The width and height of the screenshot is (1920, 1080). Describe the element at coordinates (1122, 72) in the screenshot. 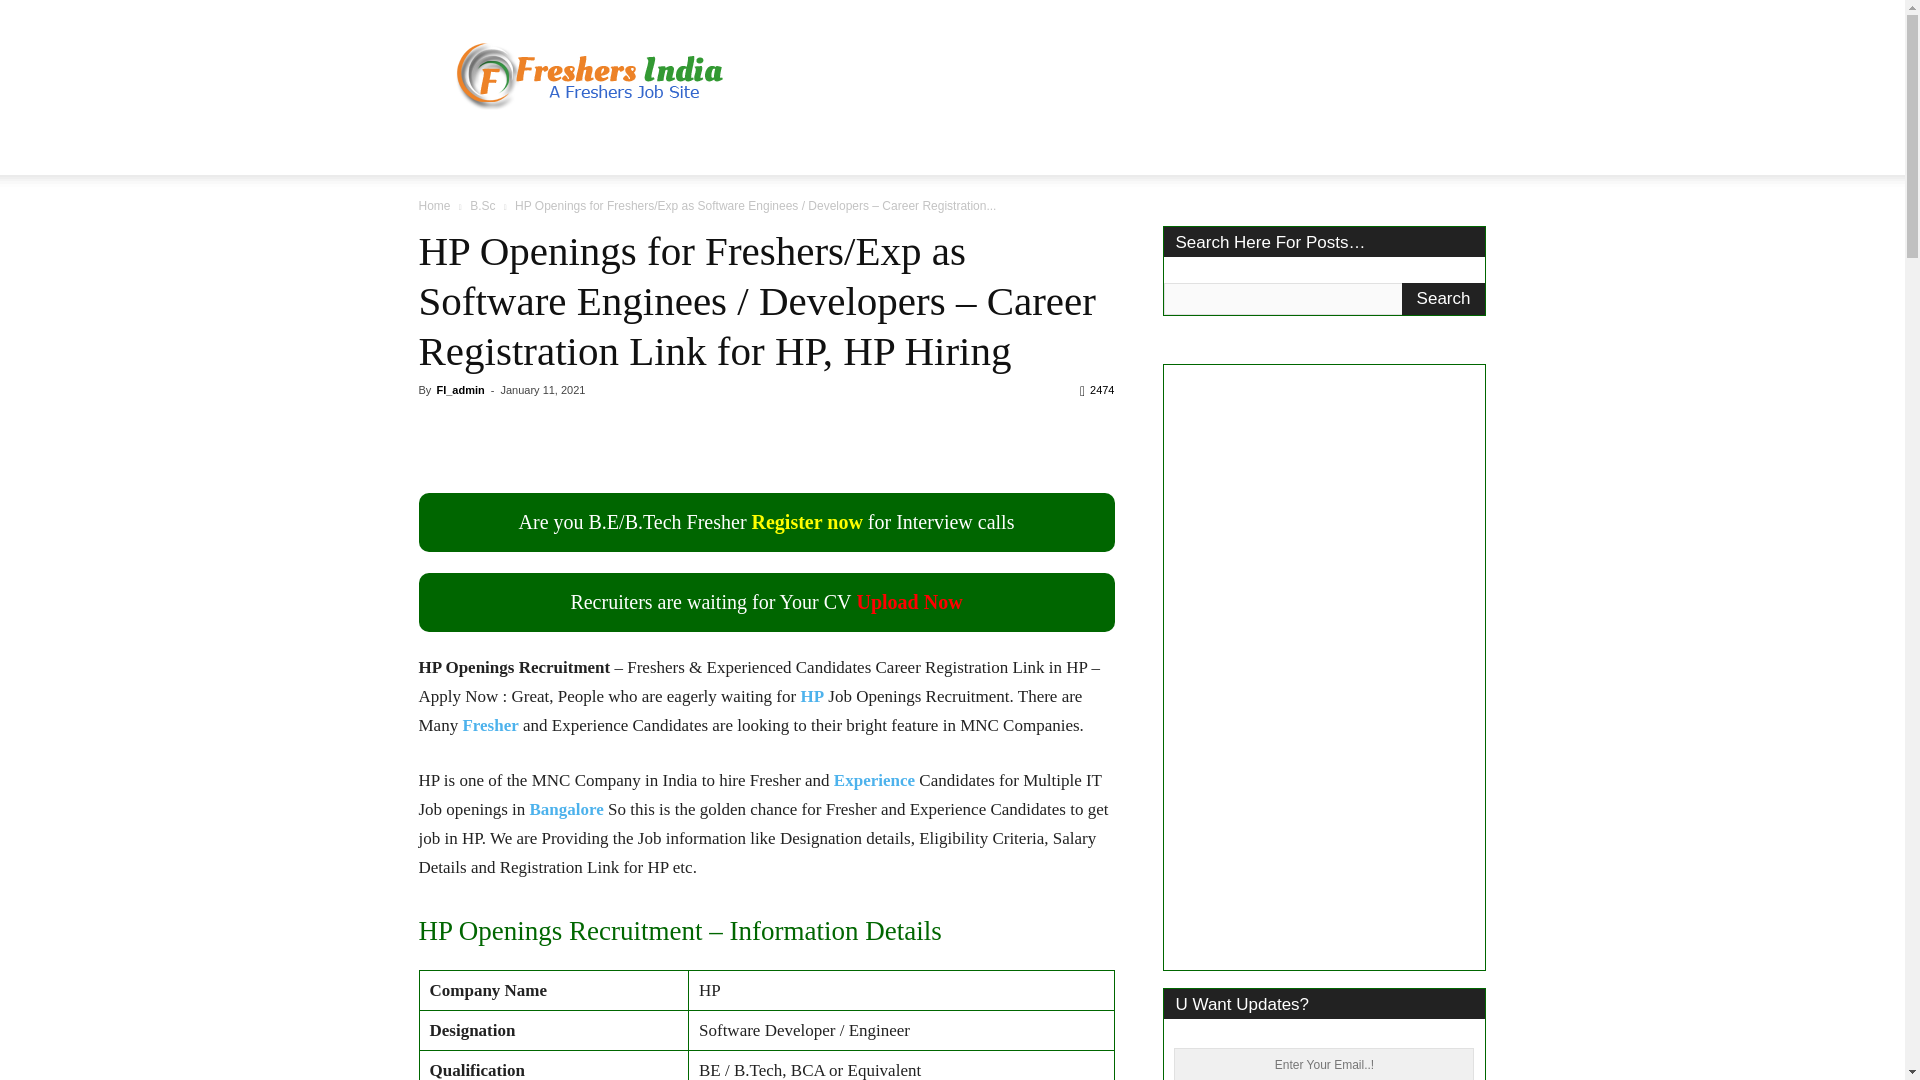

I see `Advertisement` at that location.